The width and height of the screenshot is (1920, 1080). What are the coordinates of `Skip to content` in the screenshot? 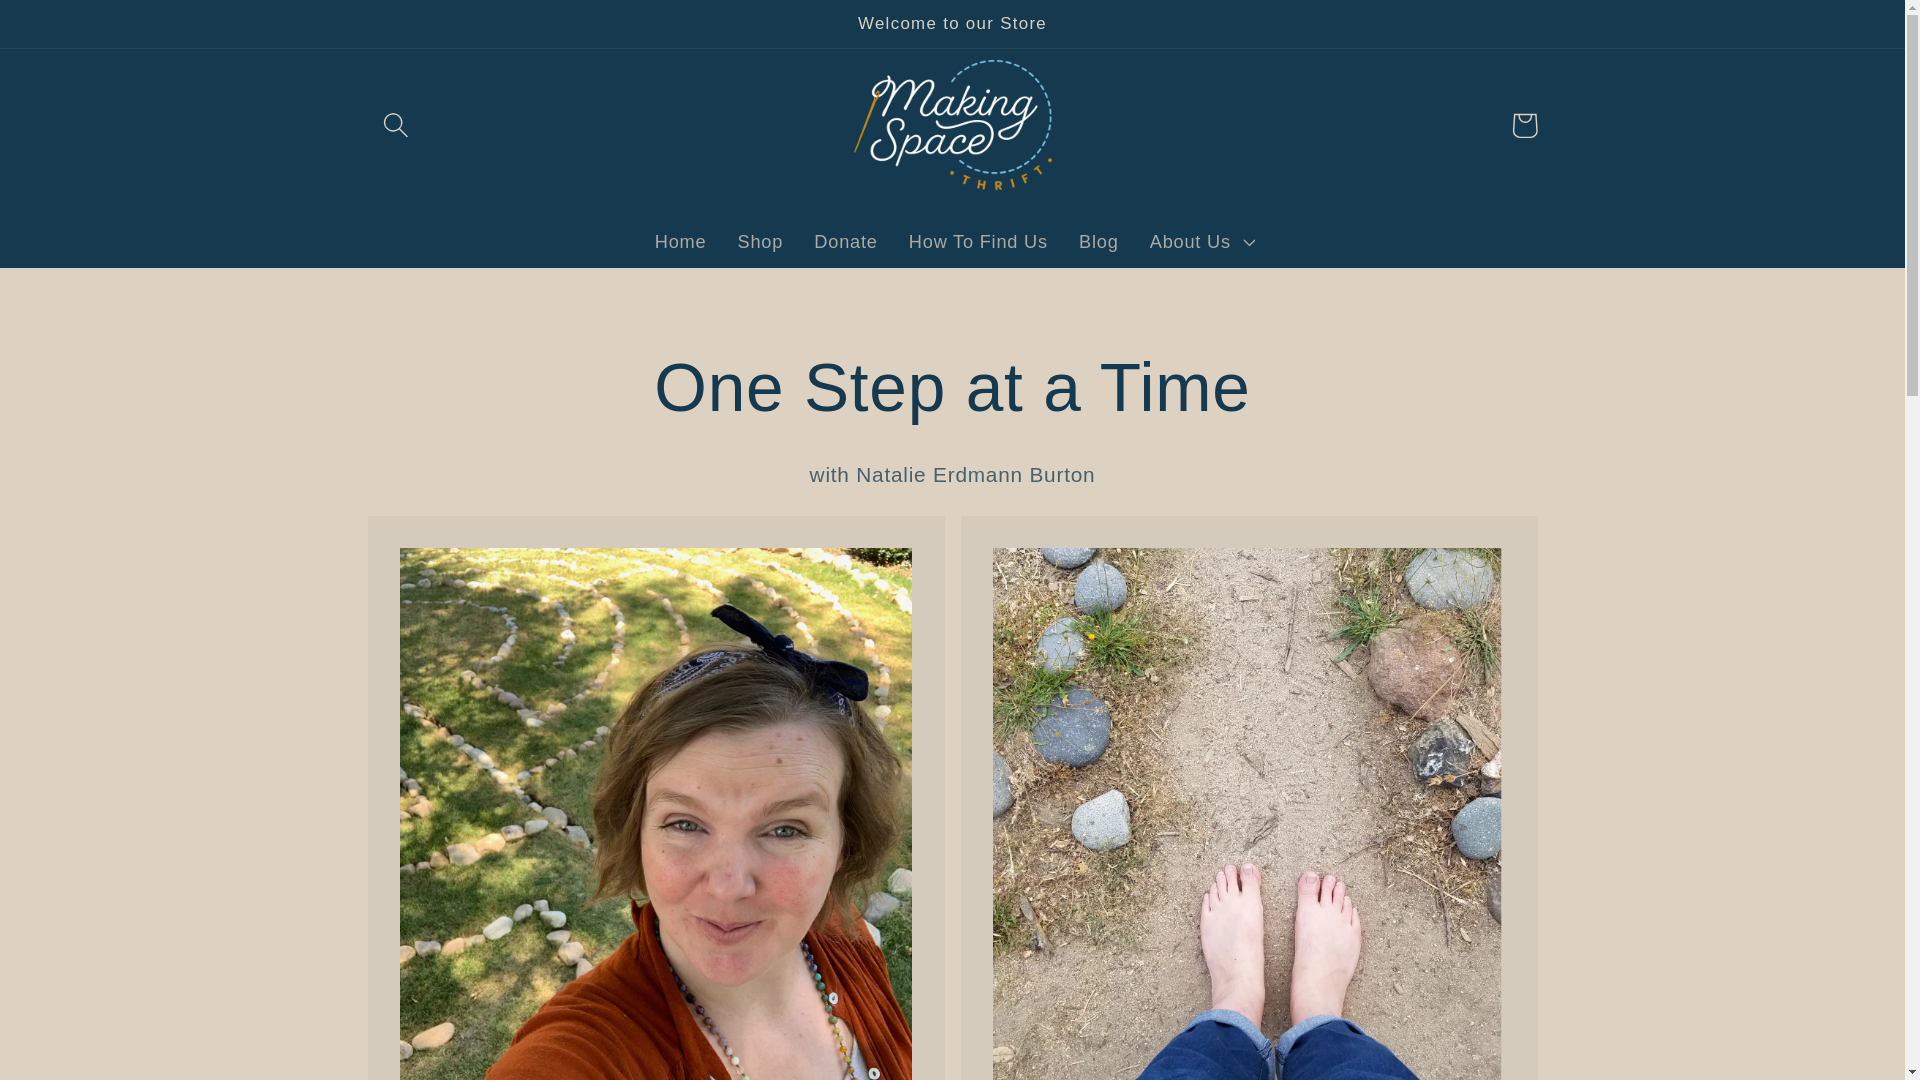 It's located at (78, 30).